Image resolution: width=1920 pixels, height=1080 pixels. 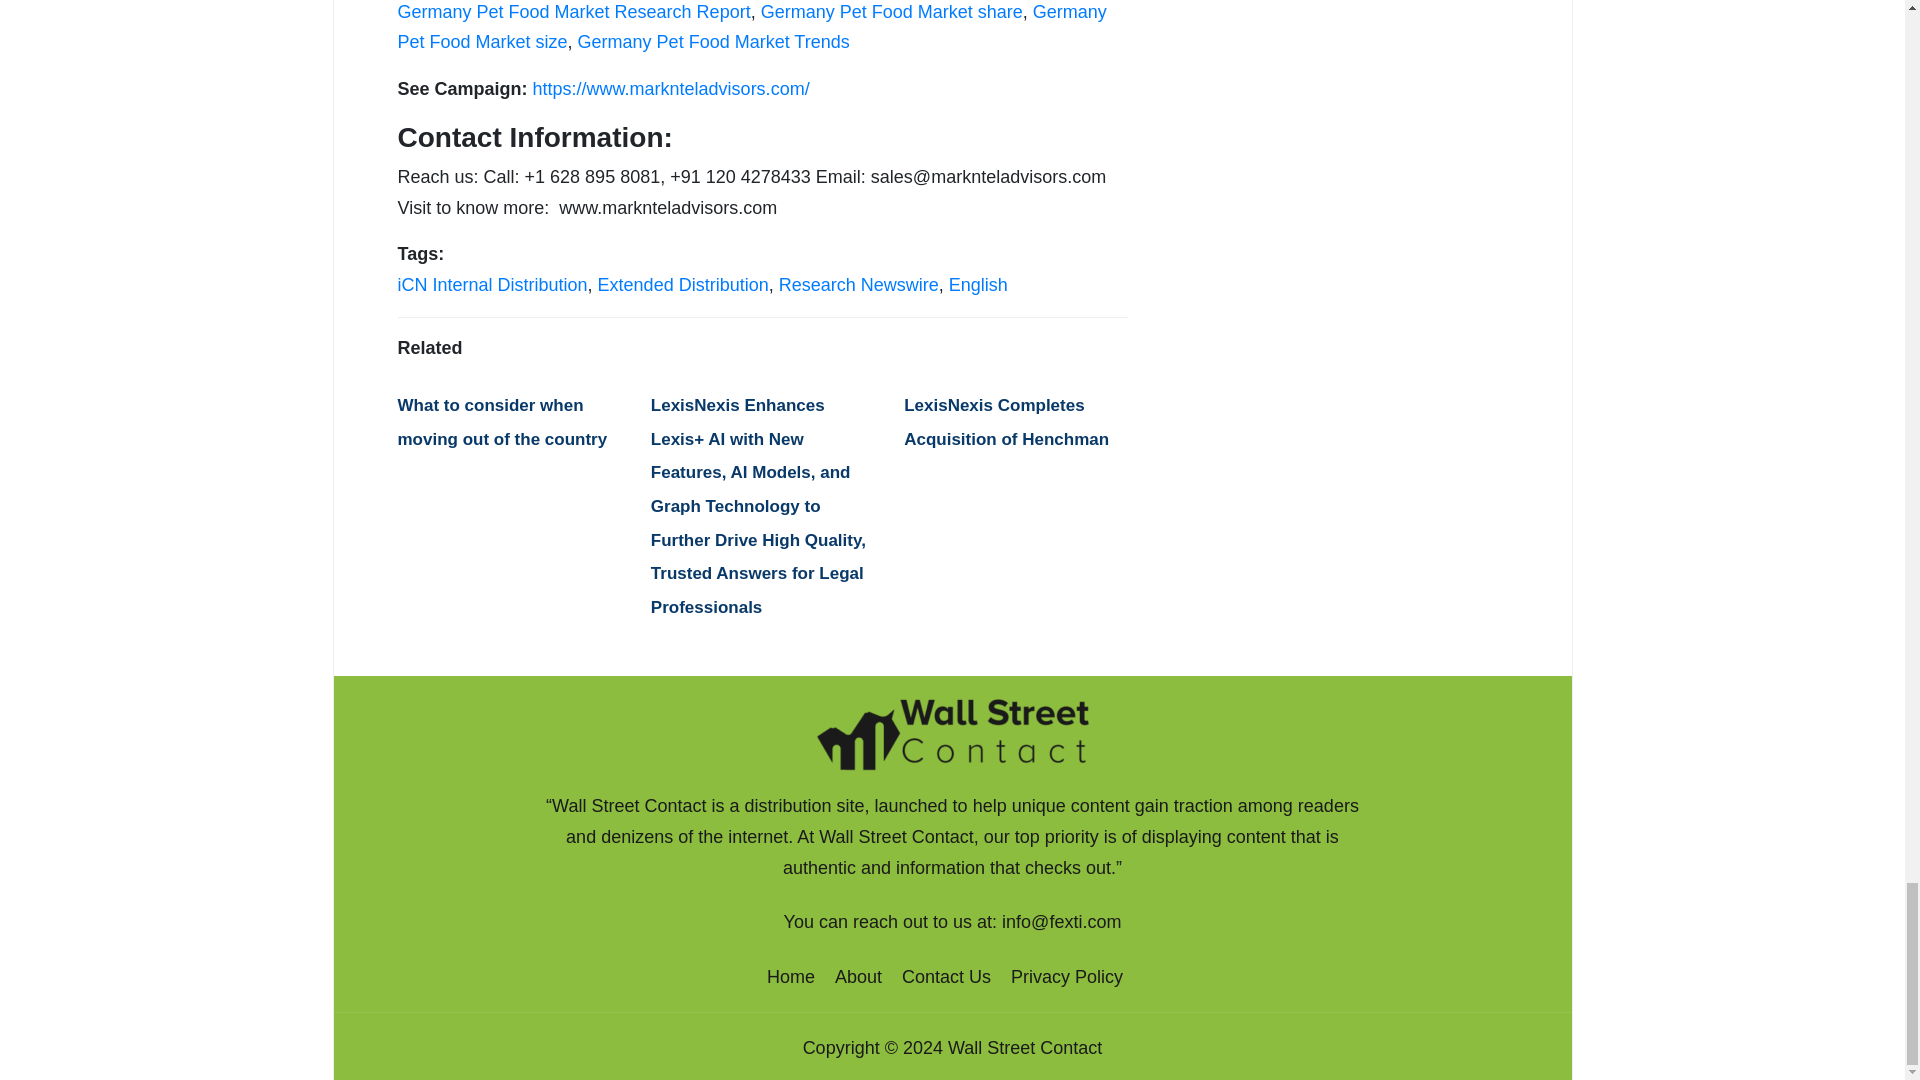 I want to click on Germany Pet Food Market Trends, so click(x=714, y=42).